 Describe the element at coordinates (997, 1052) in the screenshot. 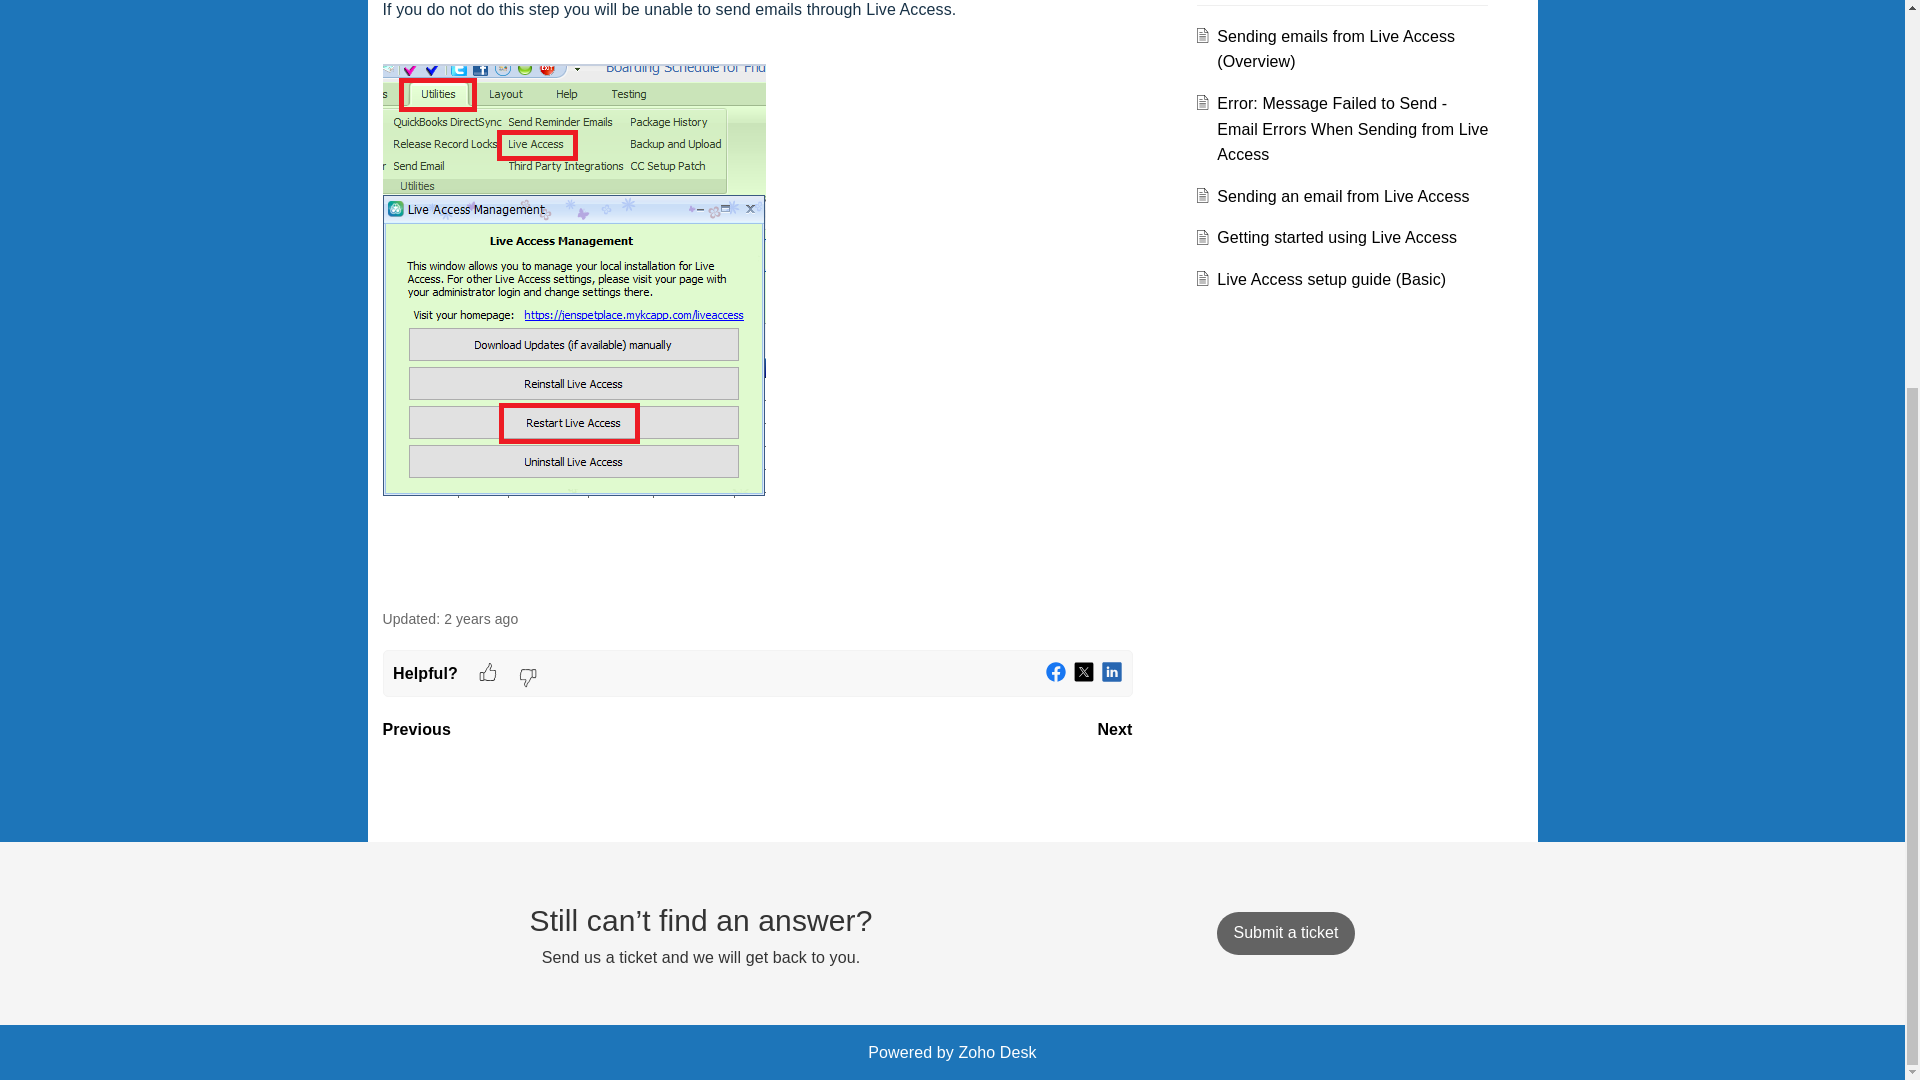

I see `Zoho Desk` at that location.